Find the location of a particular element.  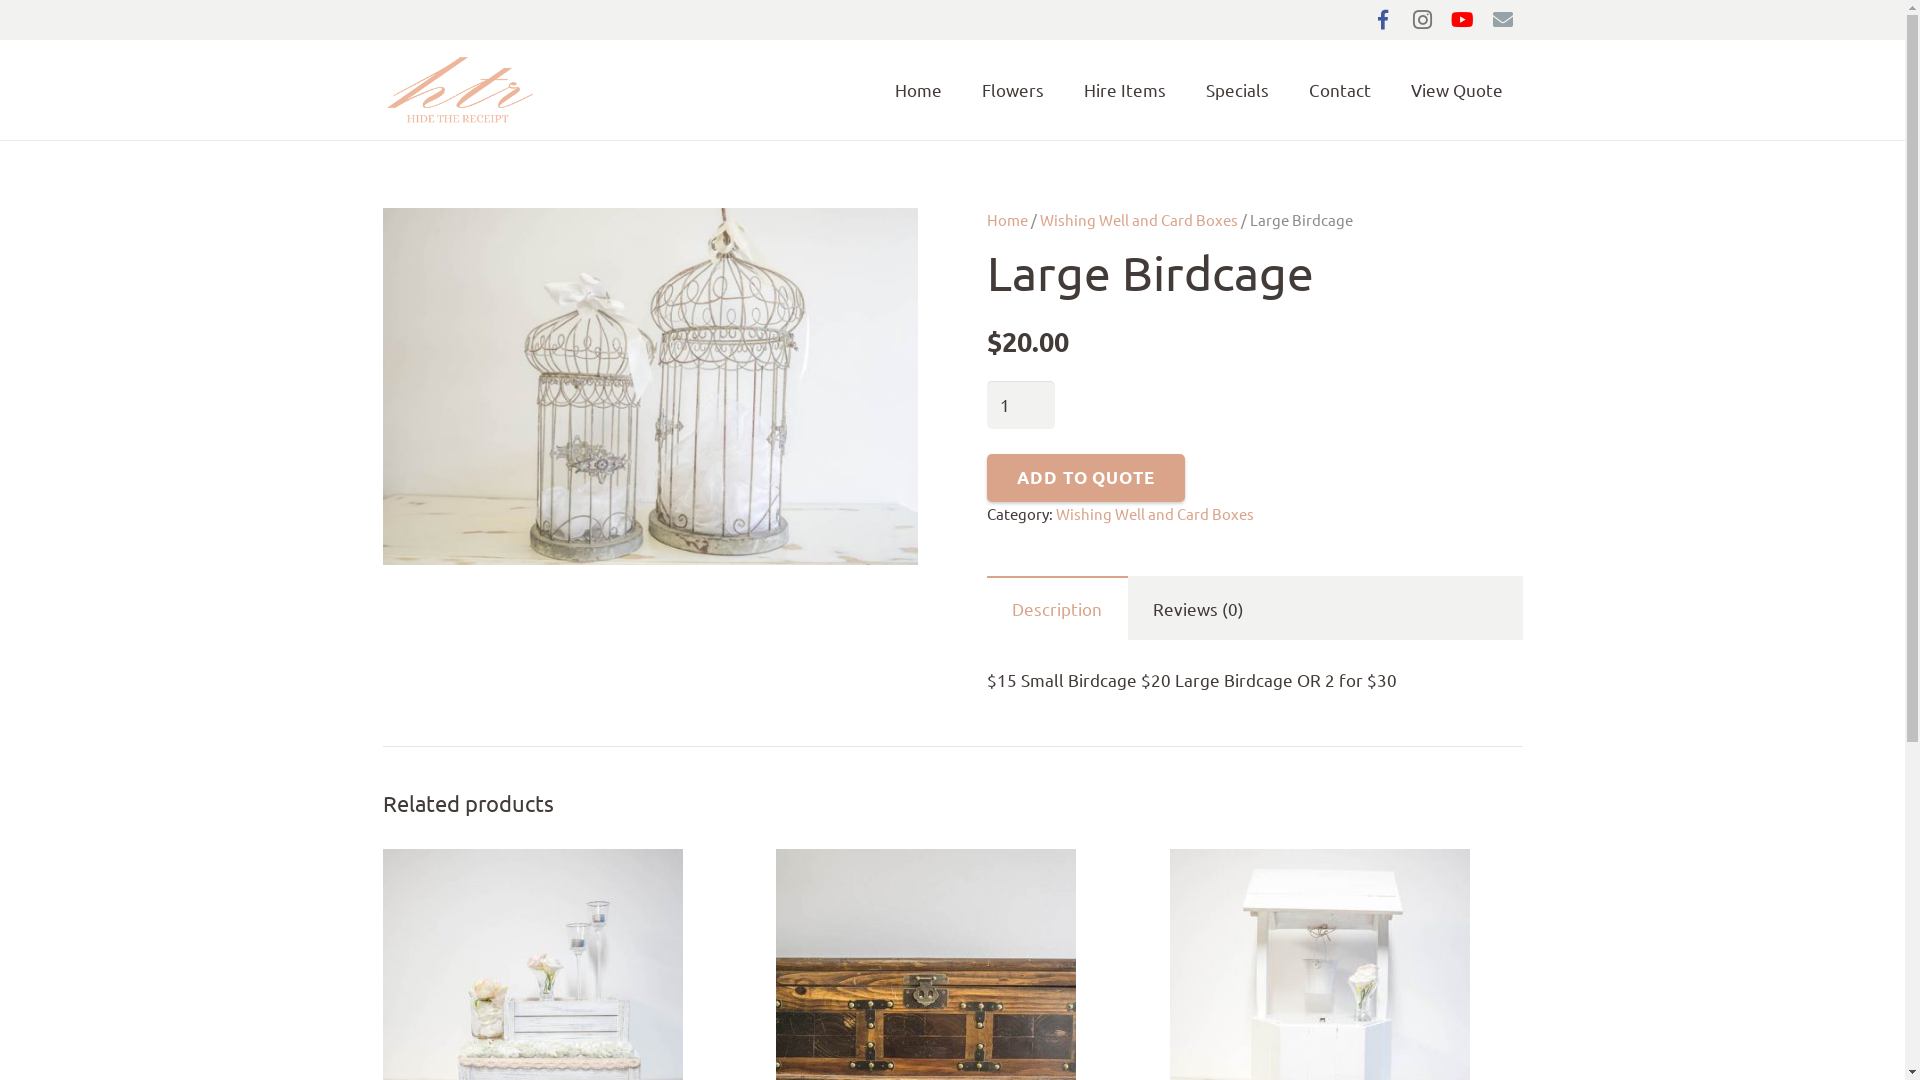

Home is located at coordinates (918, 90).